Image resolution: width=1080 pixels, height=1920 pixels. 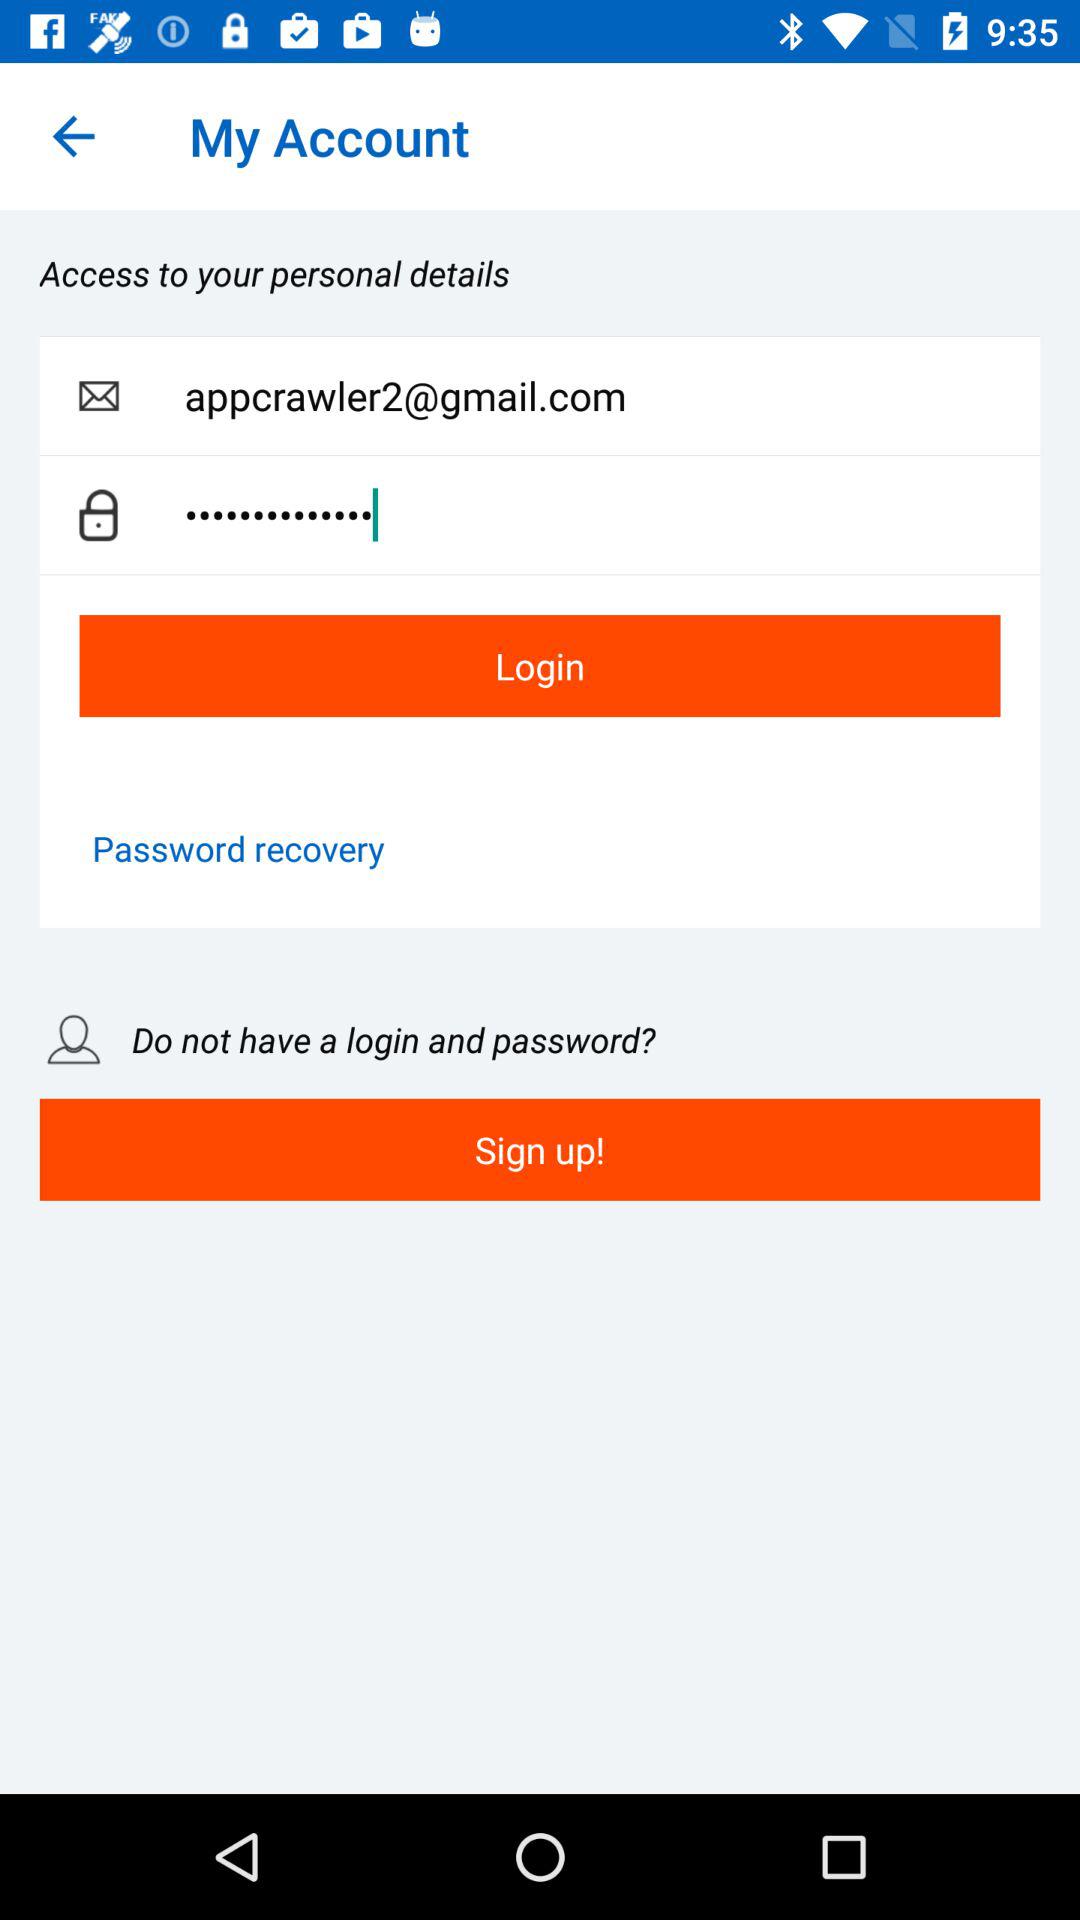 I want to click on turn on the icon next to the my account, so click(x=73, y=136).